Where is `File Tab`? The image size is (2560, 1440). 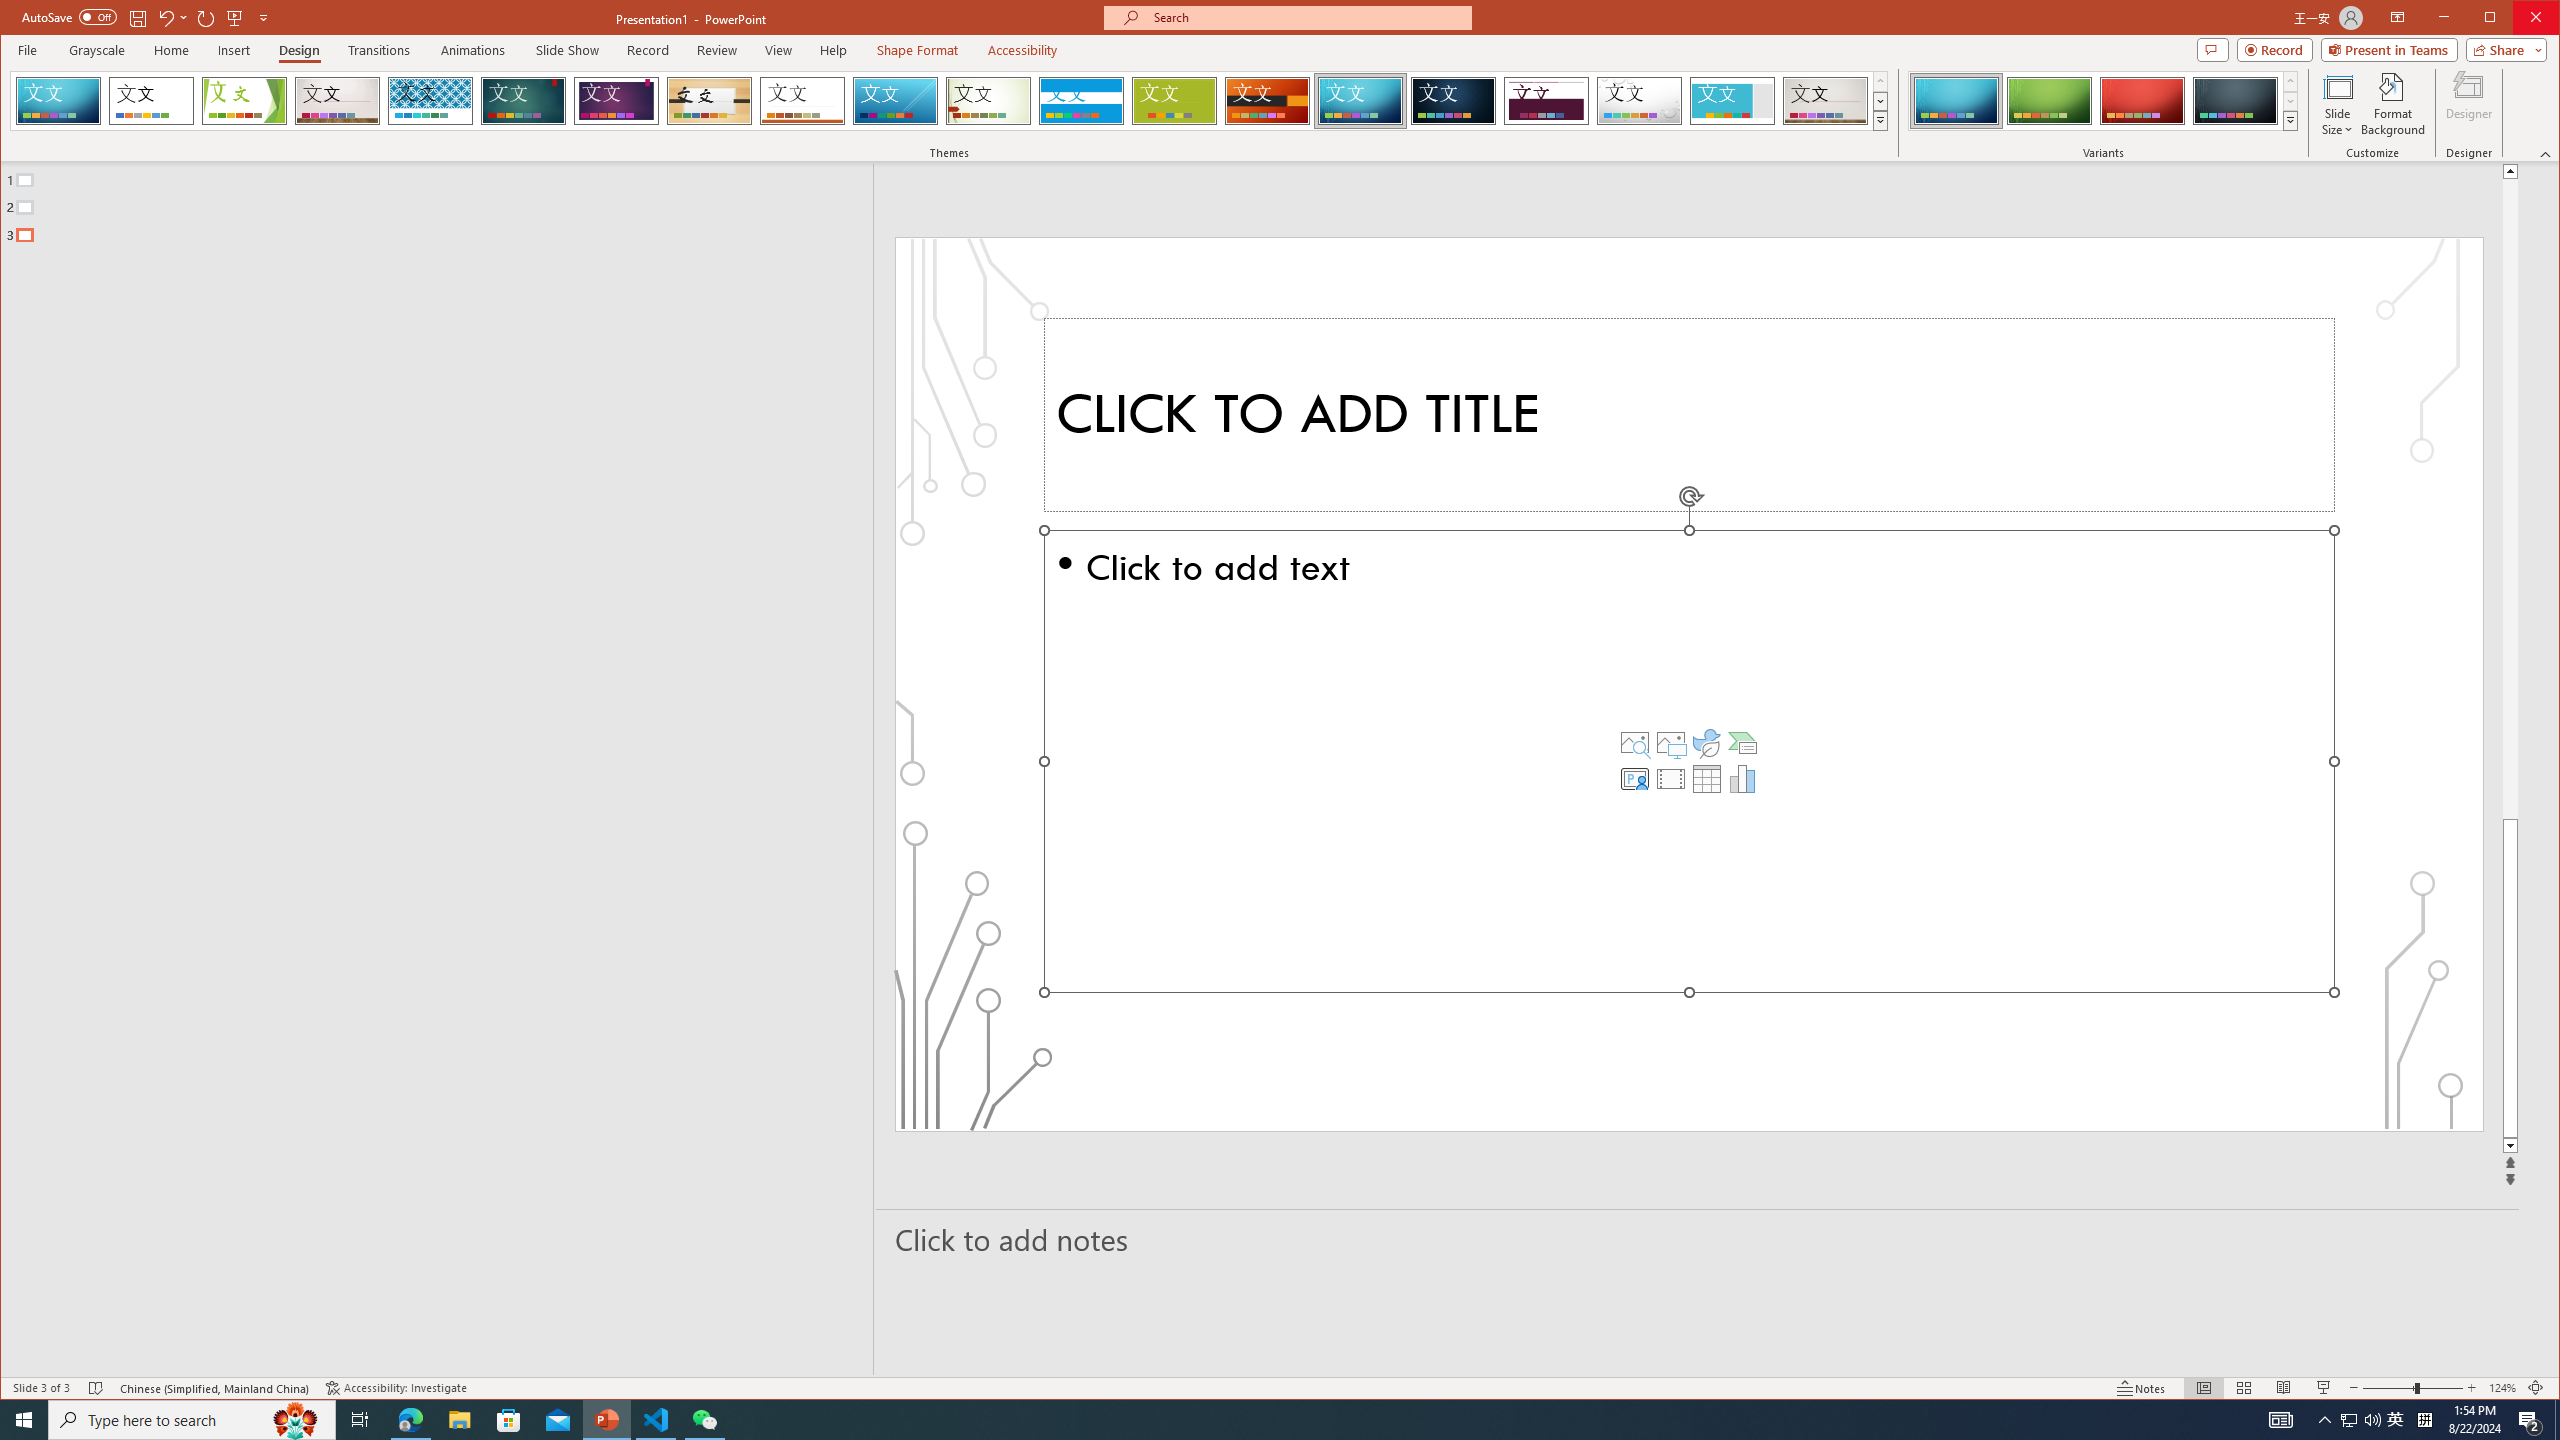
File Tab is located at coordinates (26, 49).